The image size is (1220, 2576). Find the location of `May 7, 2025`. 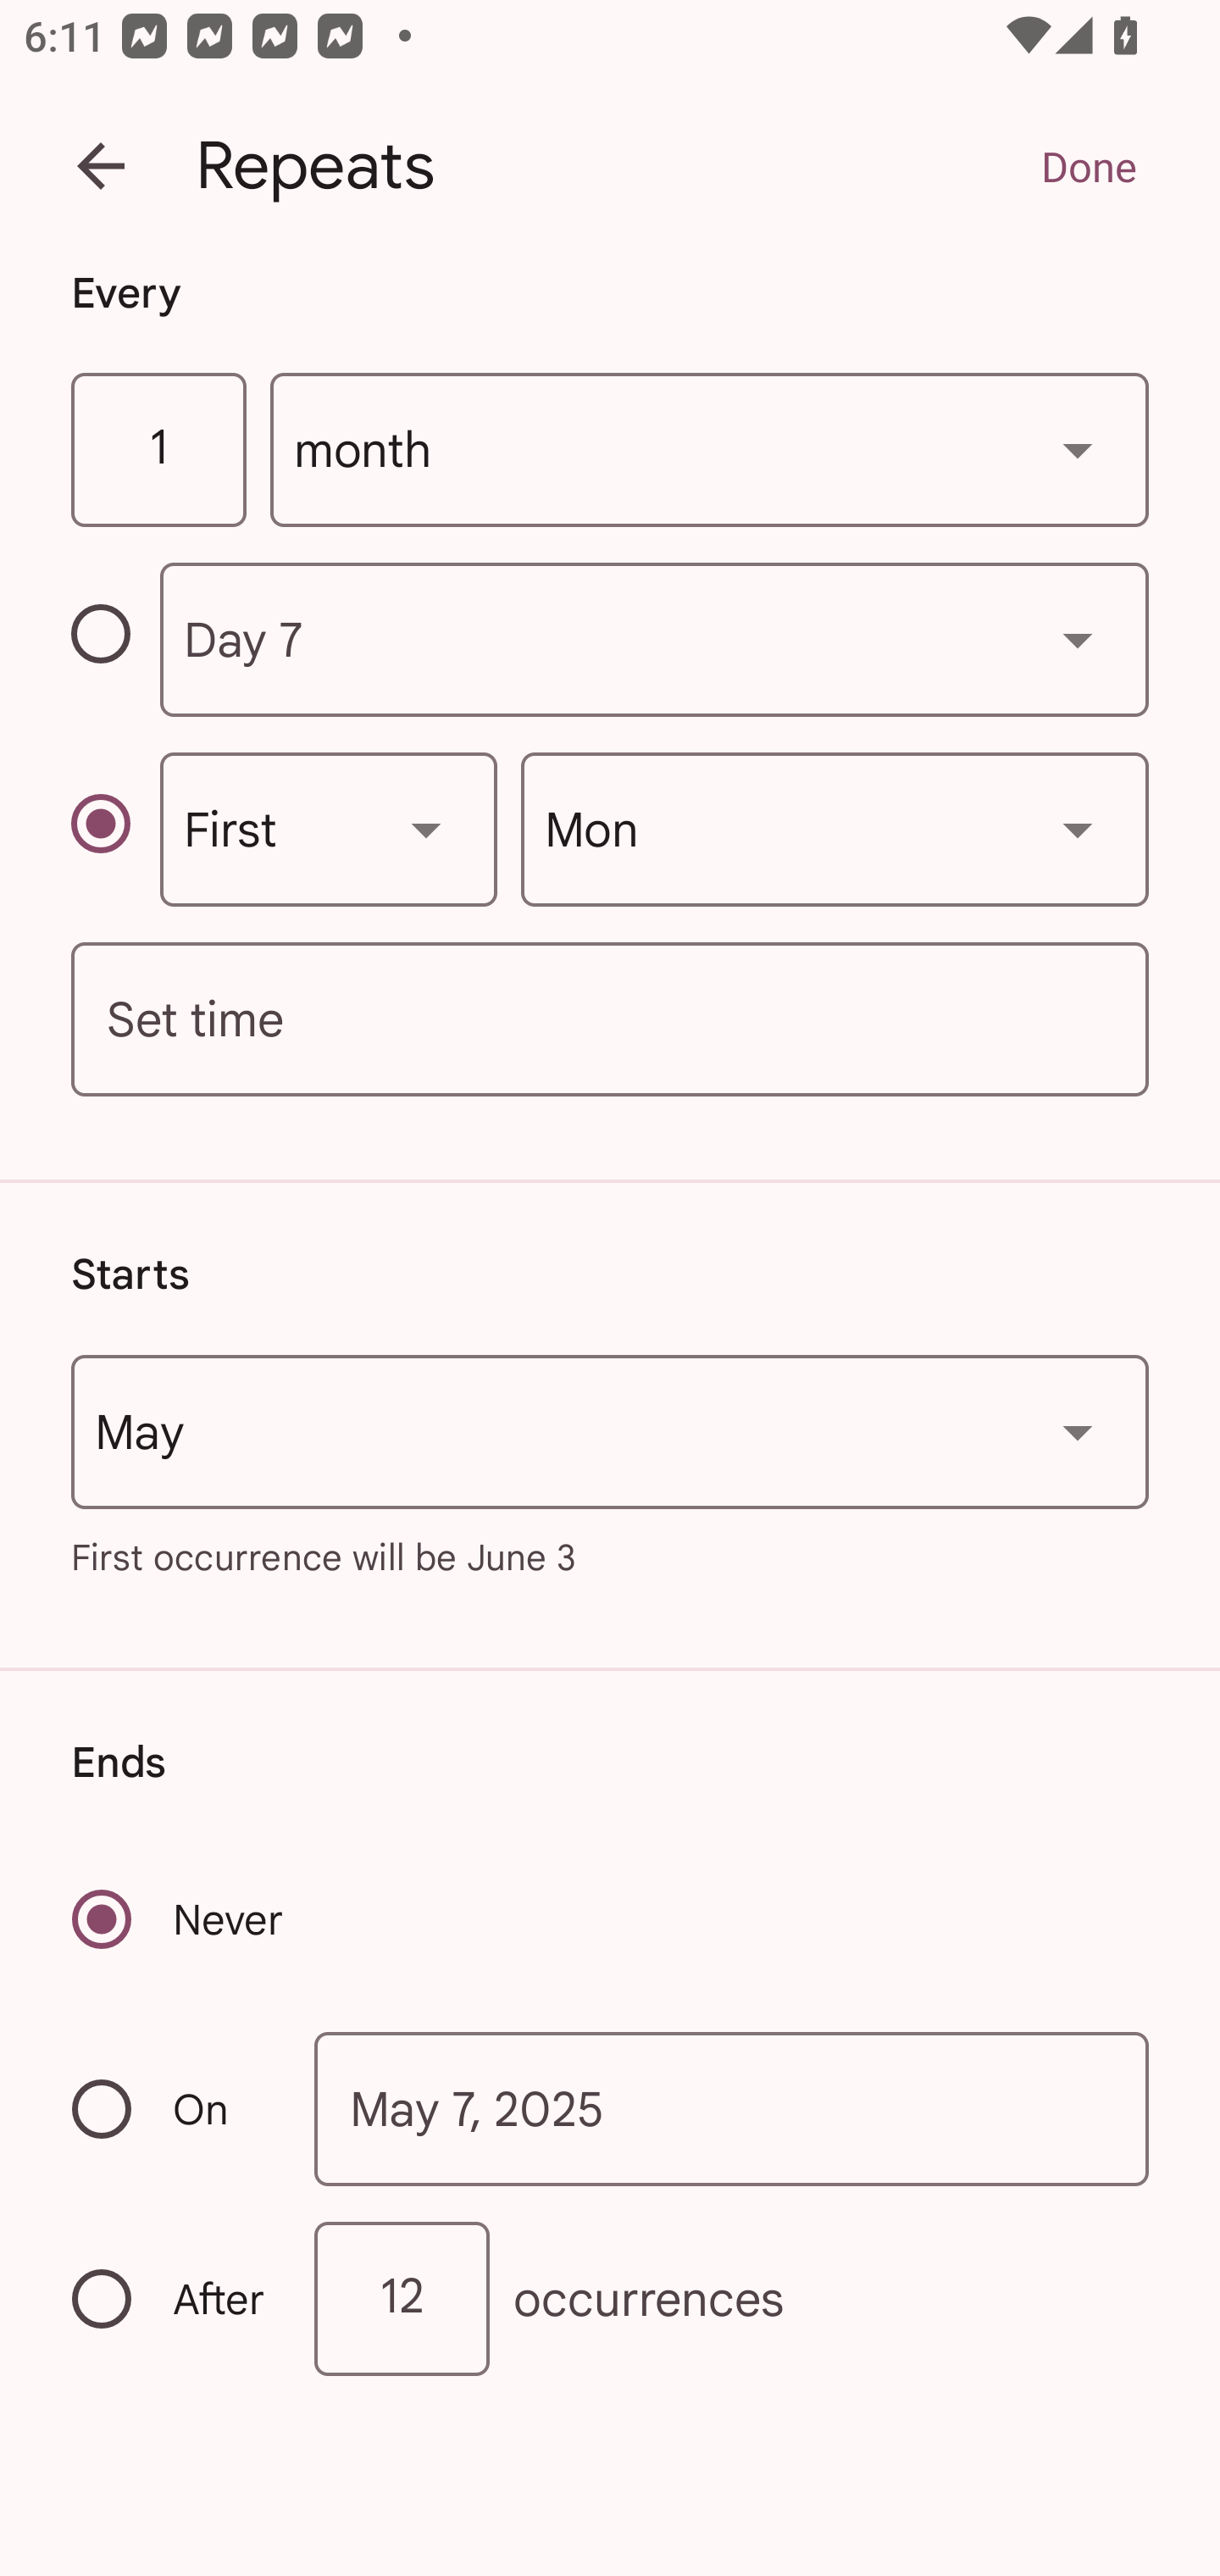

May 7, 2025 is located at coordinates (732, 2109).